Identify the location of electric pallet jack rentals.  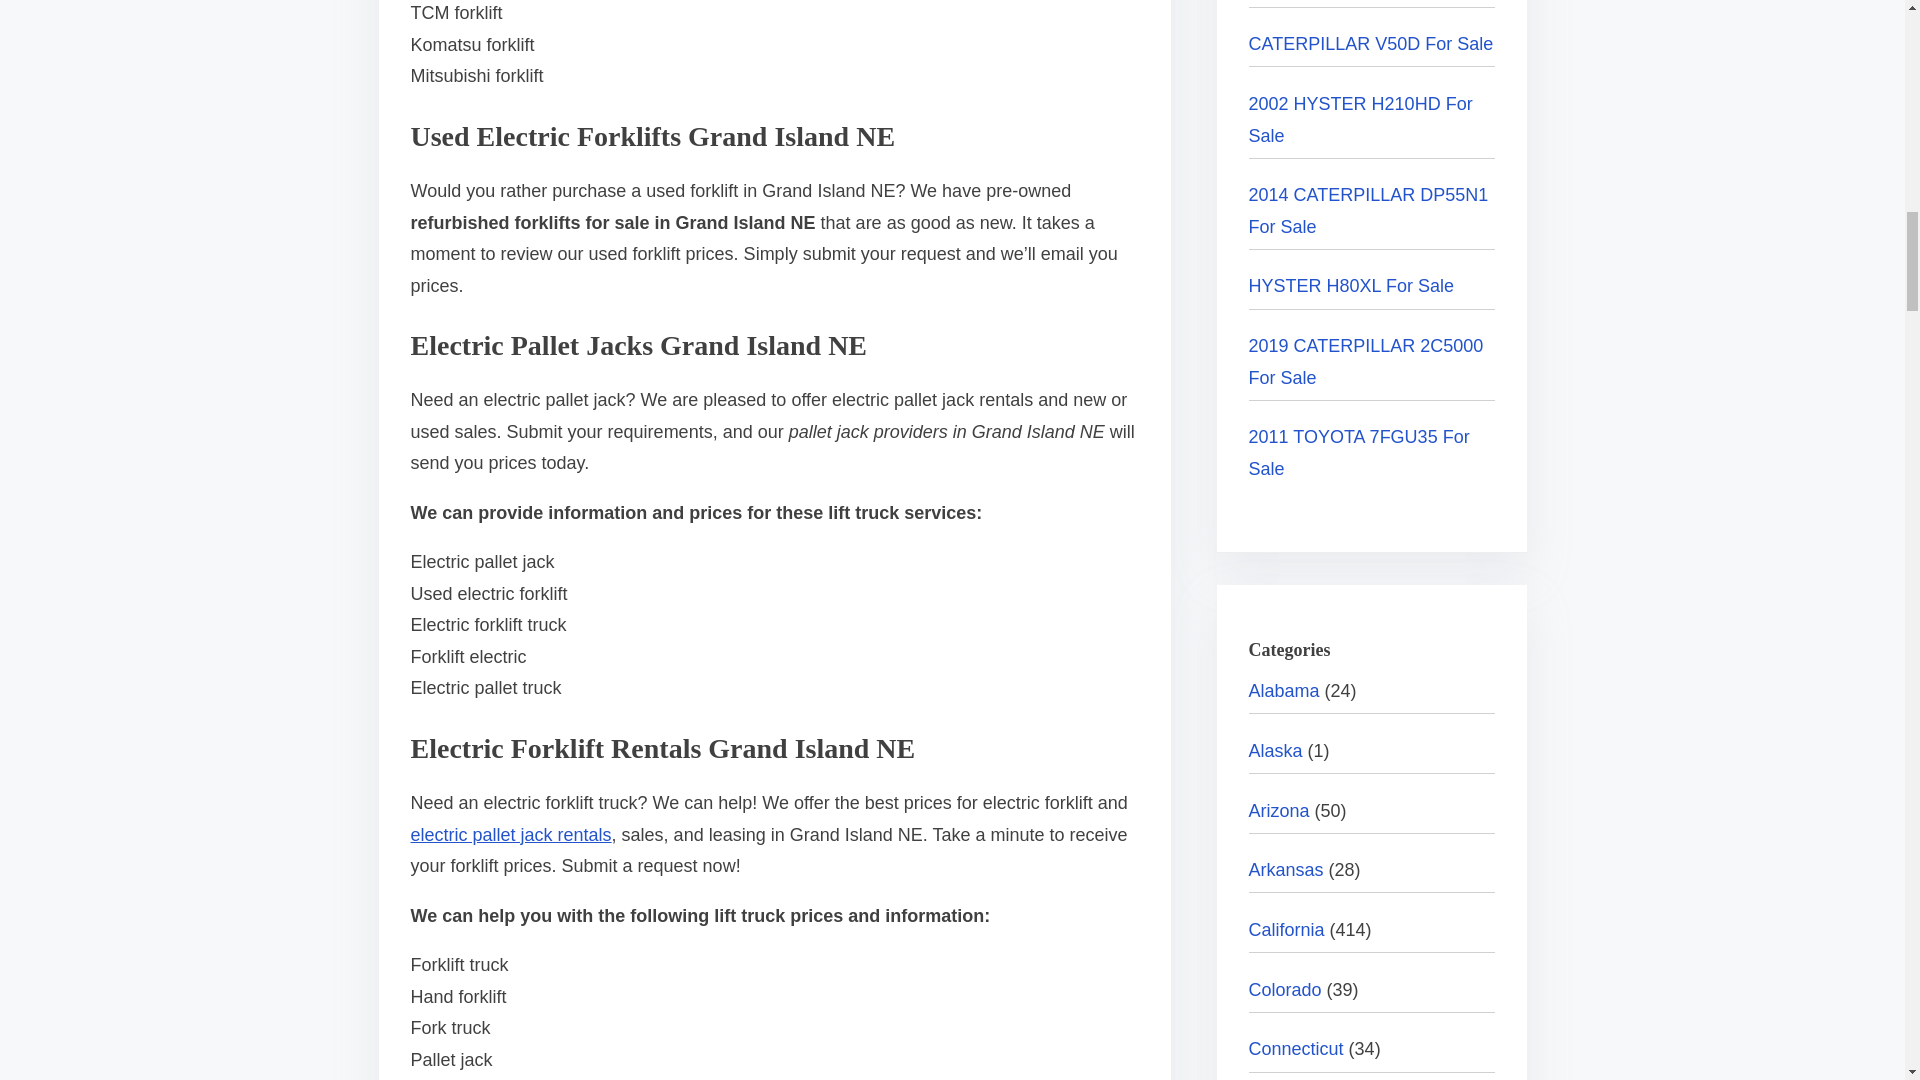
(510, 834).